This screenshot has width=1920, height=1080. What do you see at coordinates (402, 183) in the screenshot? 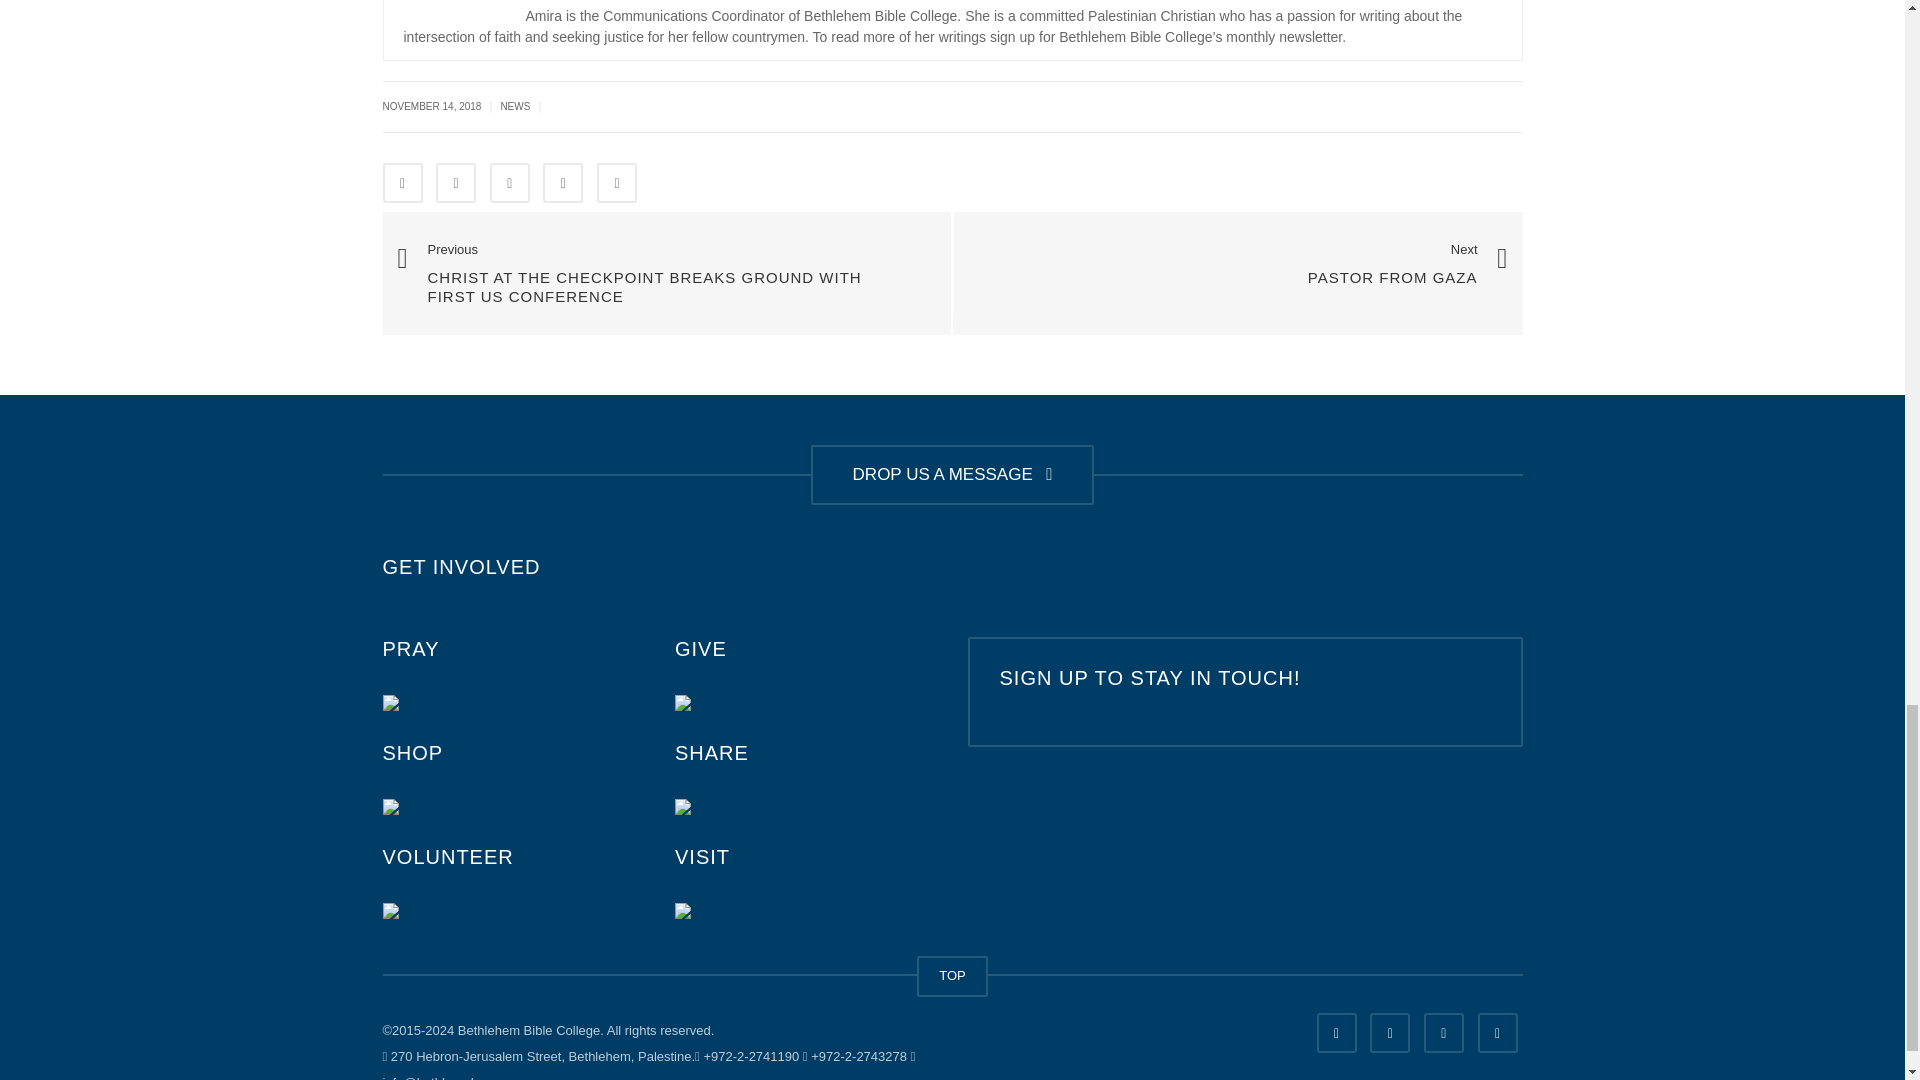
I see `Share on Facebook` at bounding box center [402, 183].